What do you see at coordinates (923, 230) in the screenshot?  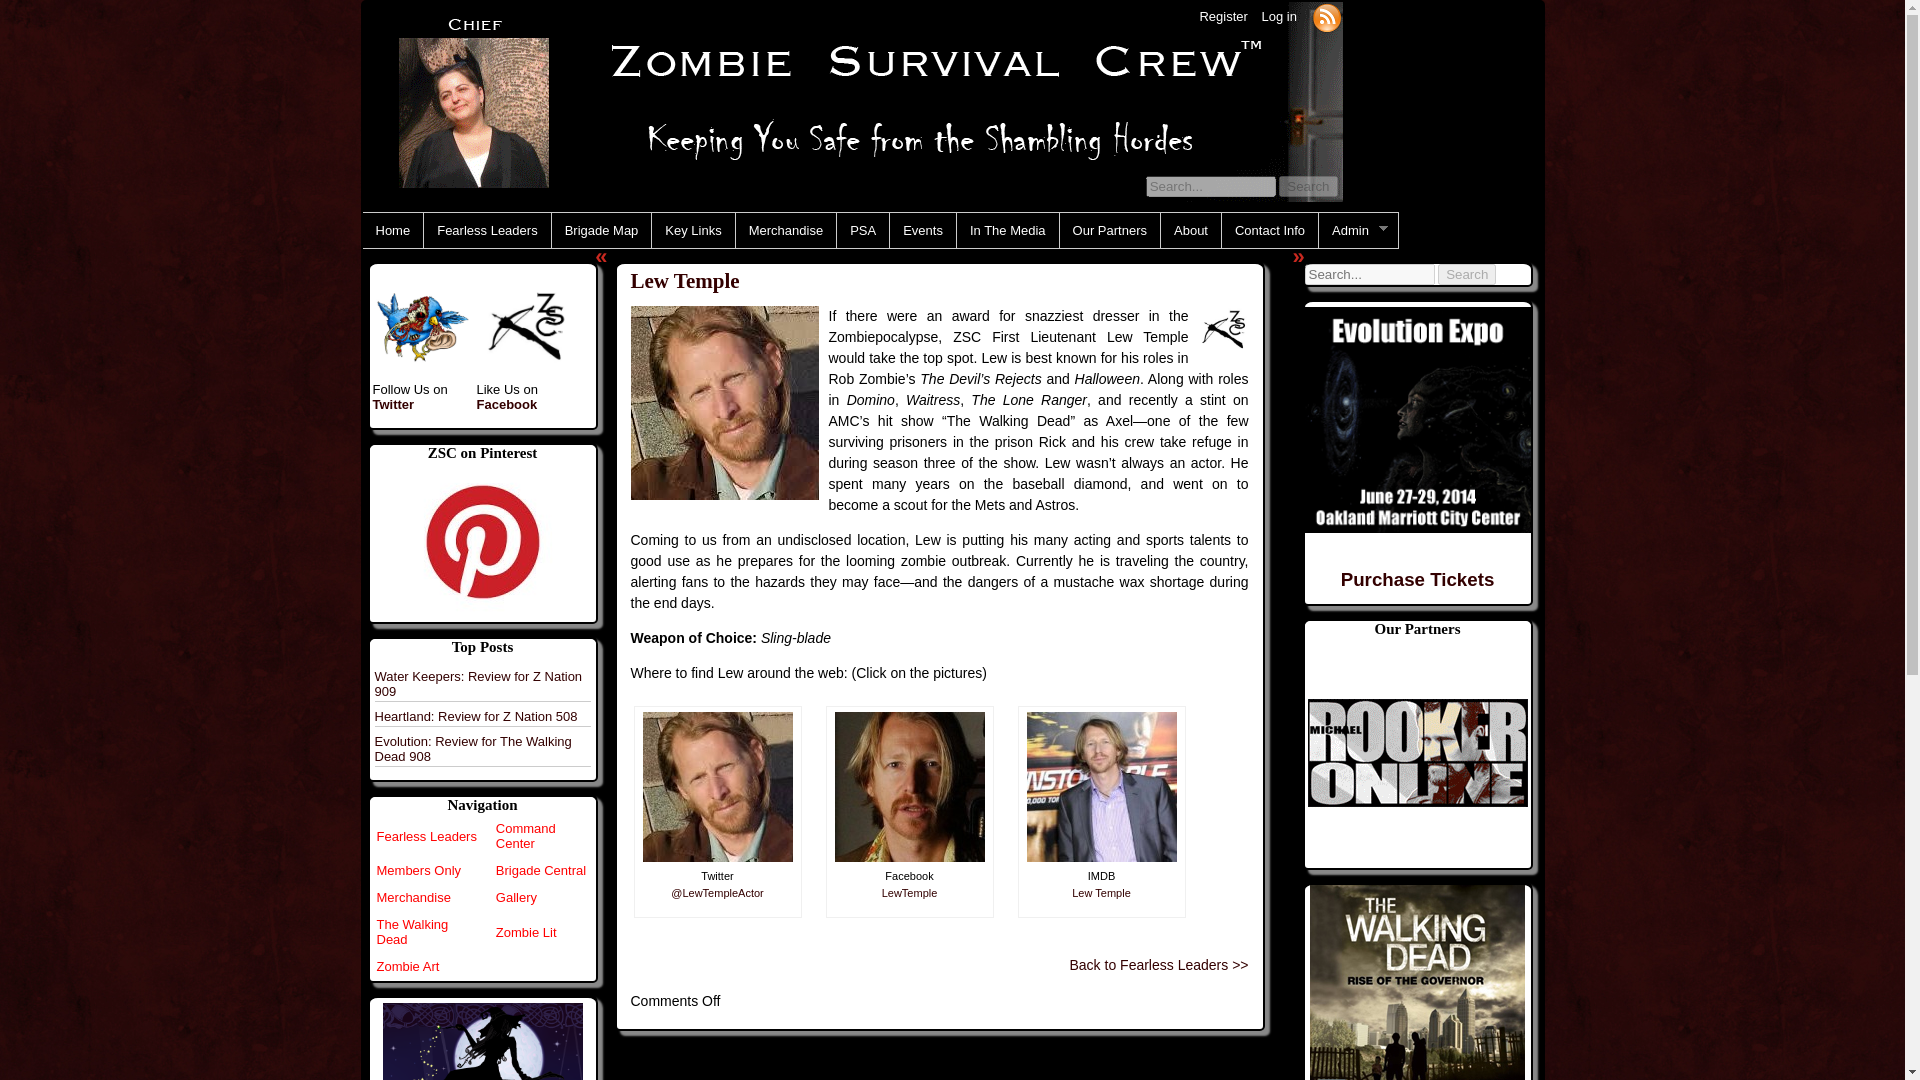 I see `Events` at bounding box center [923, 230].